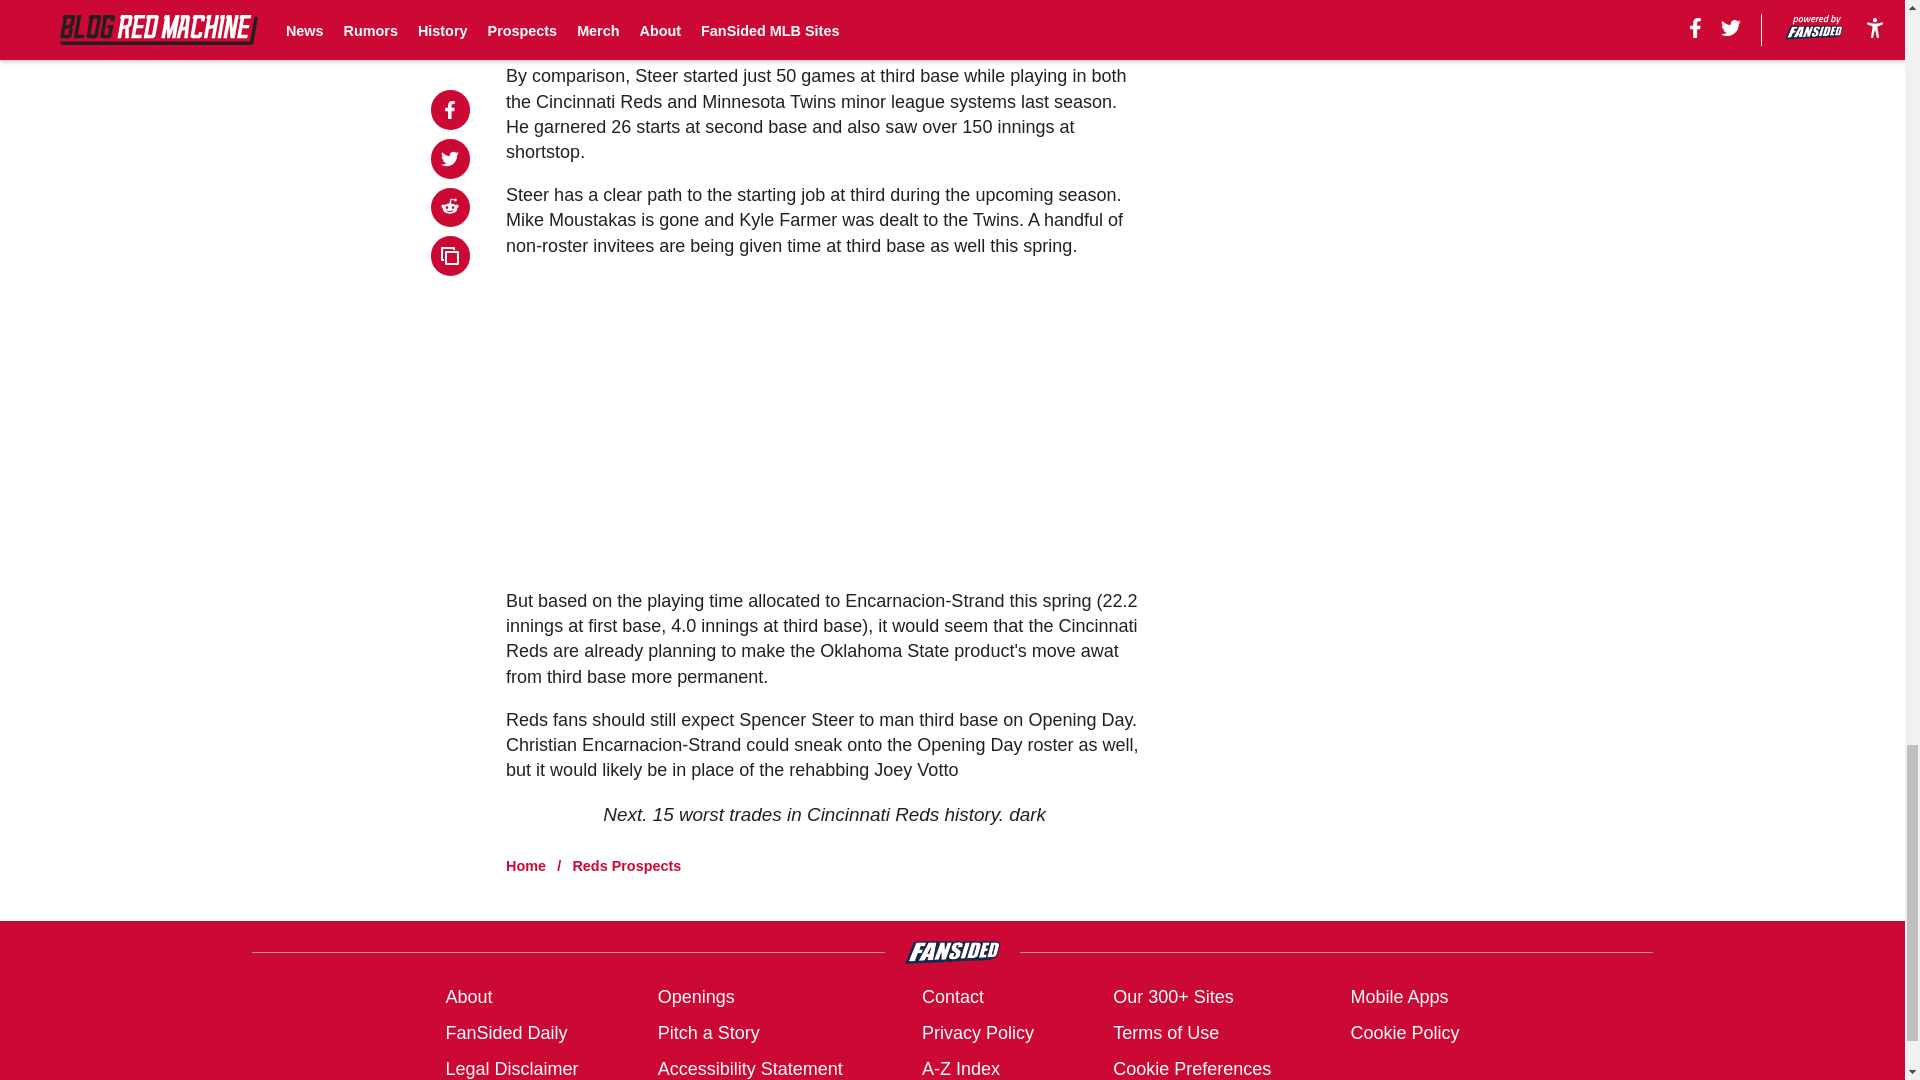 This screenshot has width=1920, height=1080. I want to click on Home, so click(526, 865).